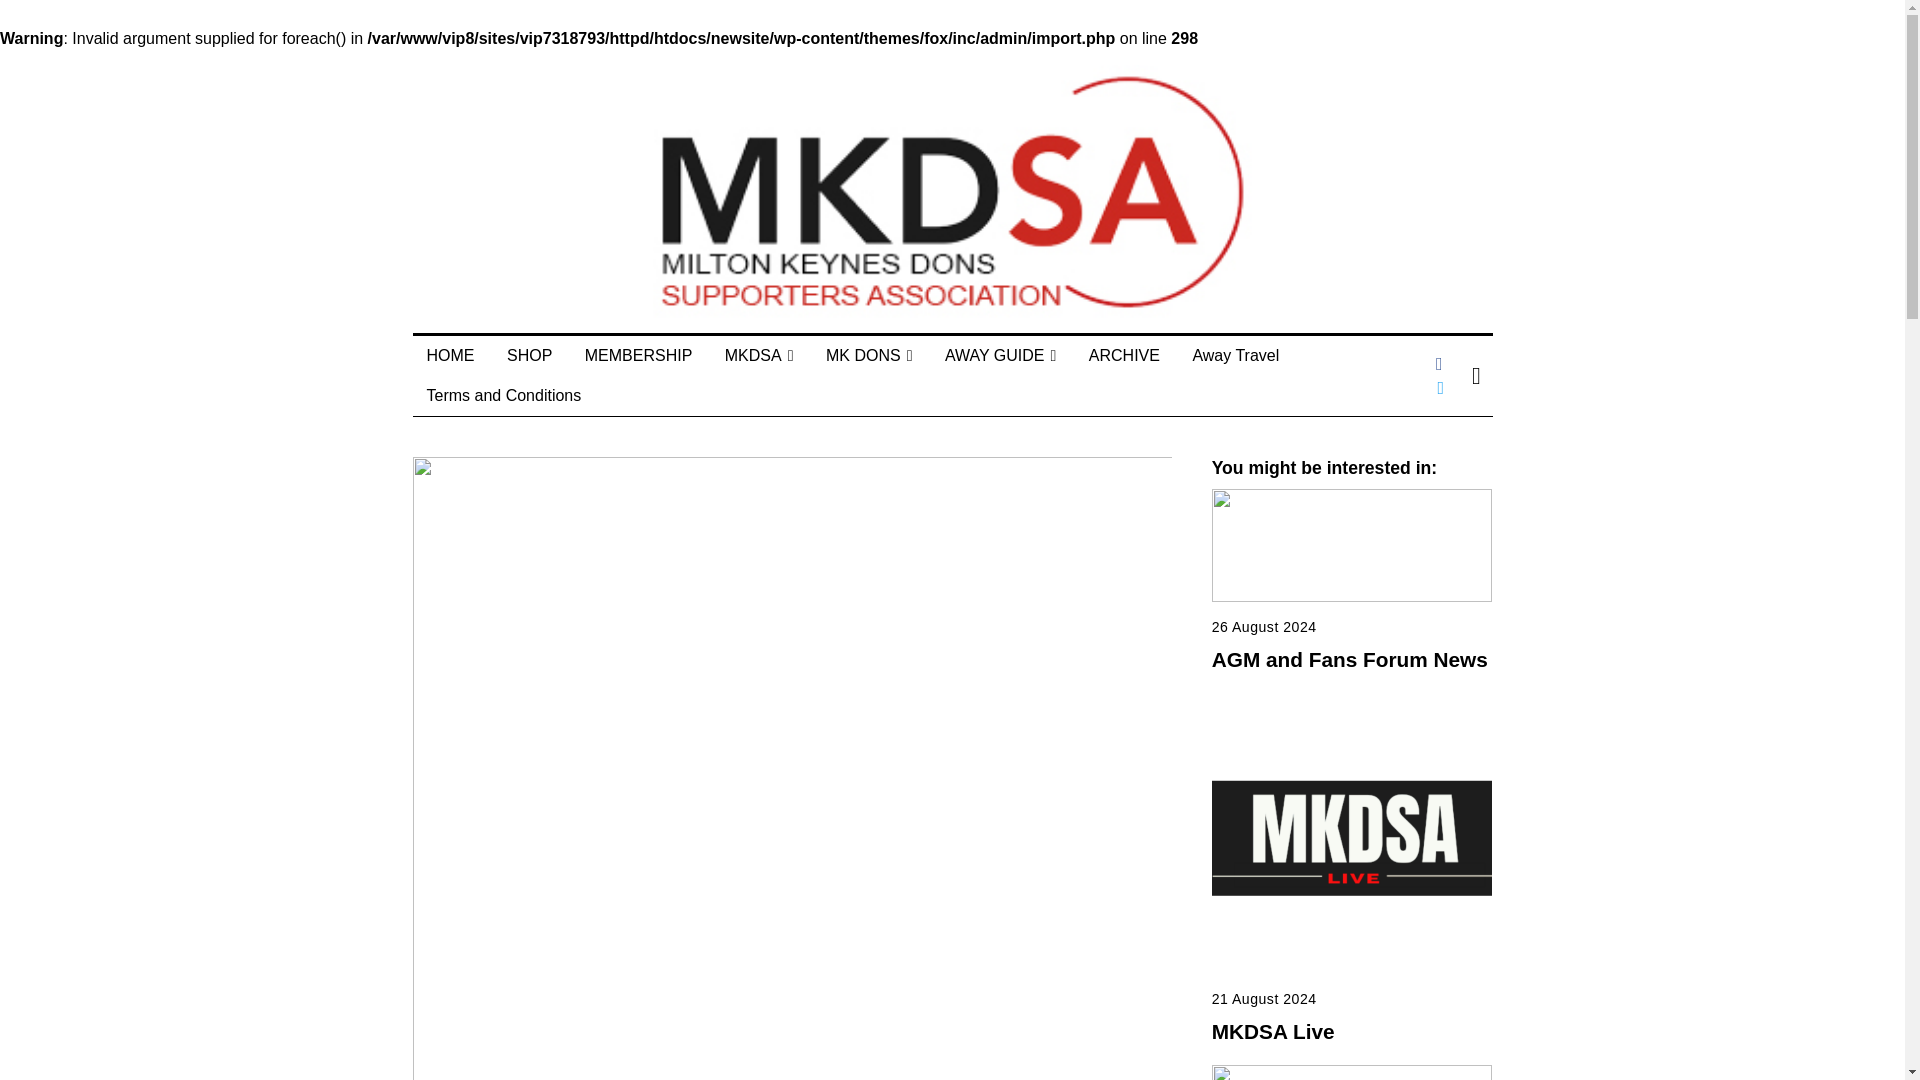  I want to click on MEMBERSHIP, so click(638, 355).